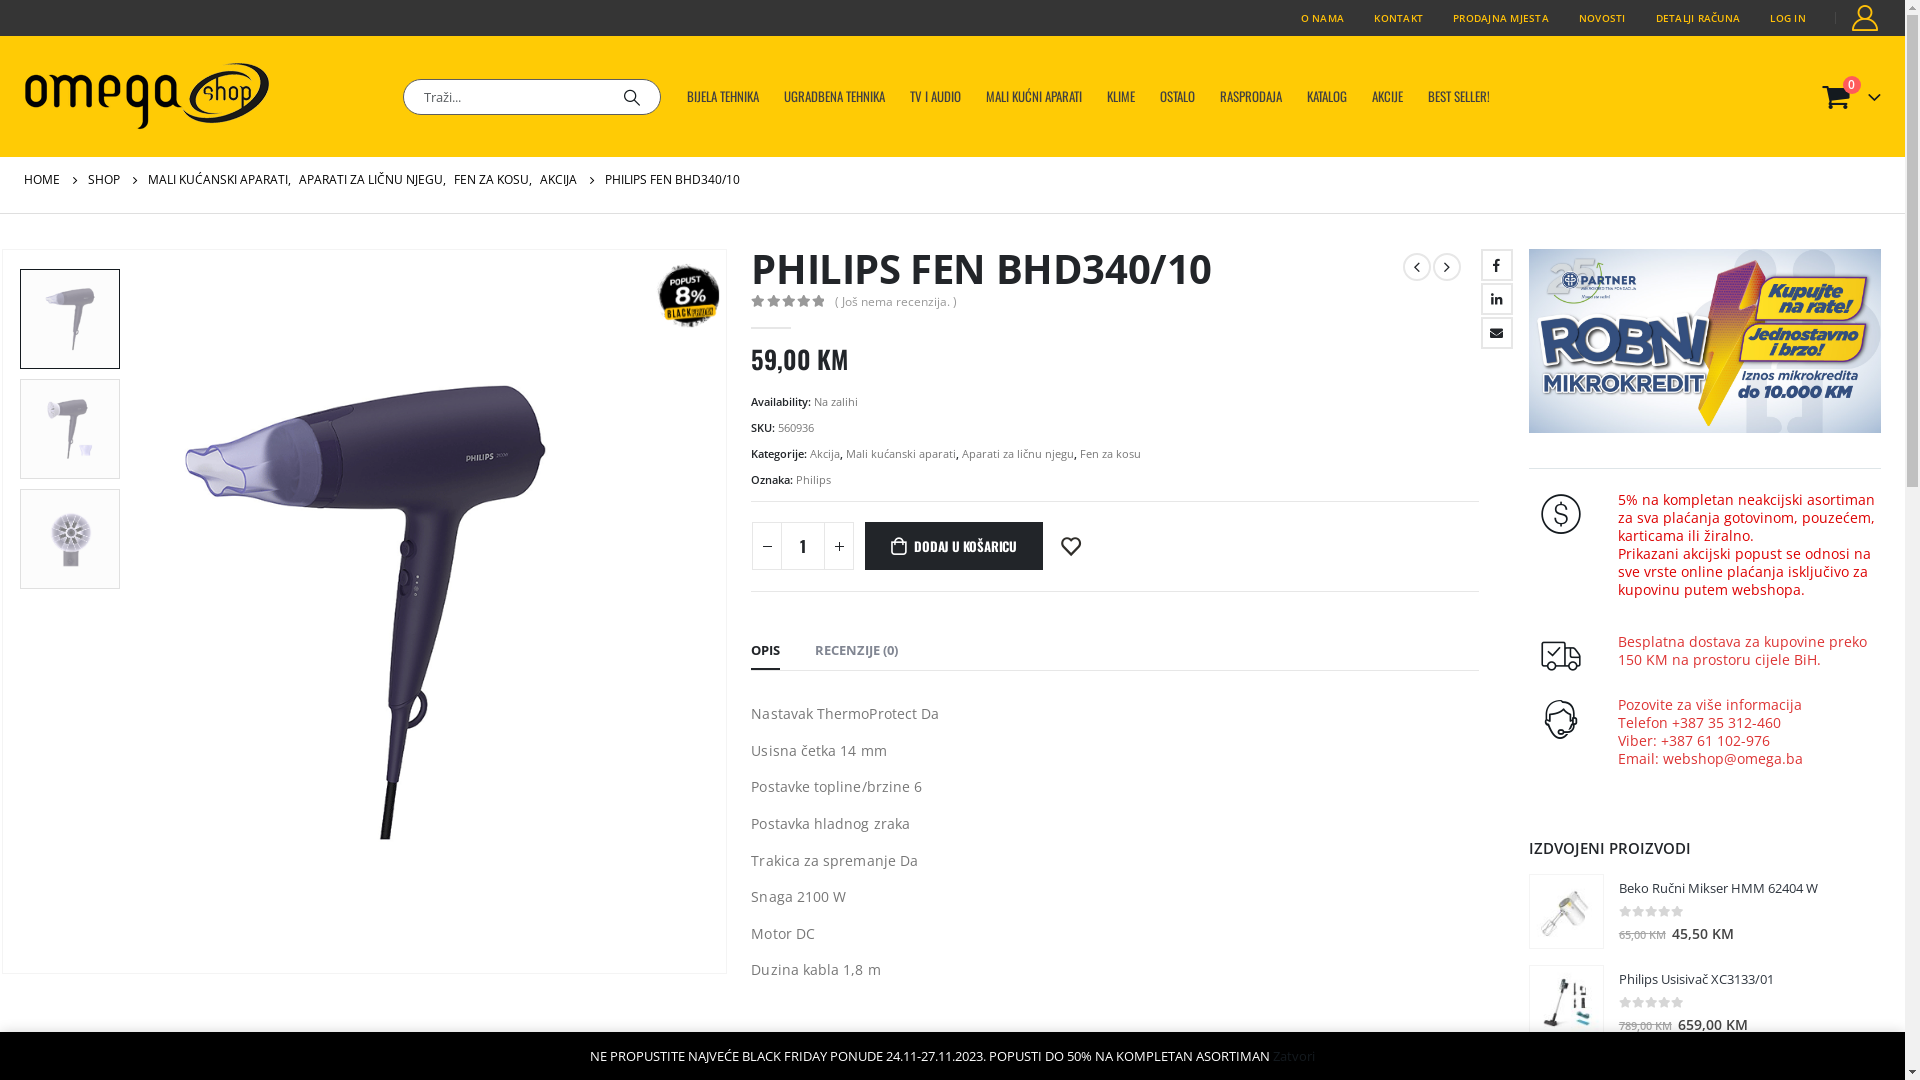 The width and height of the screenshot is (1920, 1080). What do you see at coordinates (1497, 265) in the screenshot?
I see `Facebook` at bounding box center [1497, 265].